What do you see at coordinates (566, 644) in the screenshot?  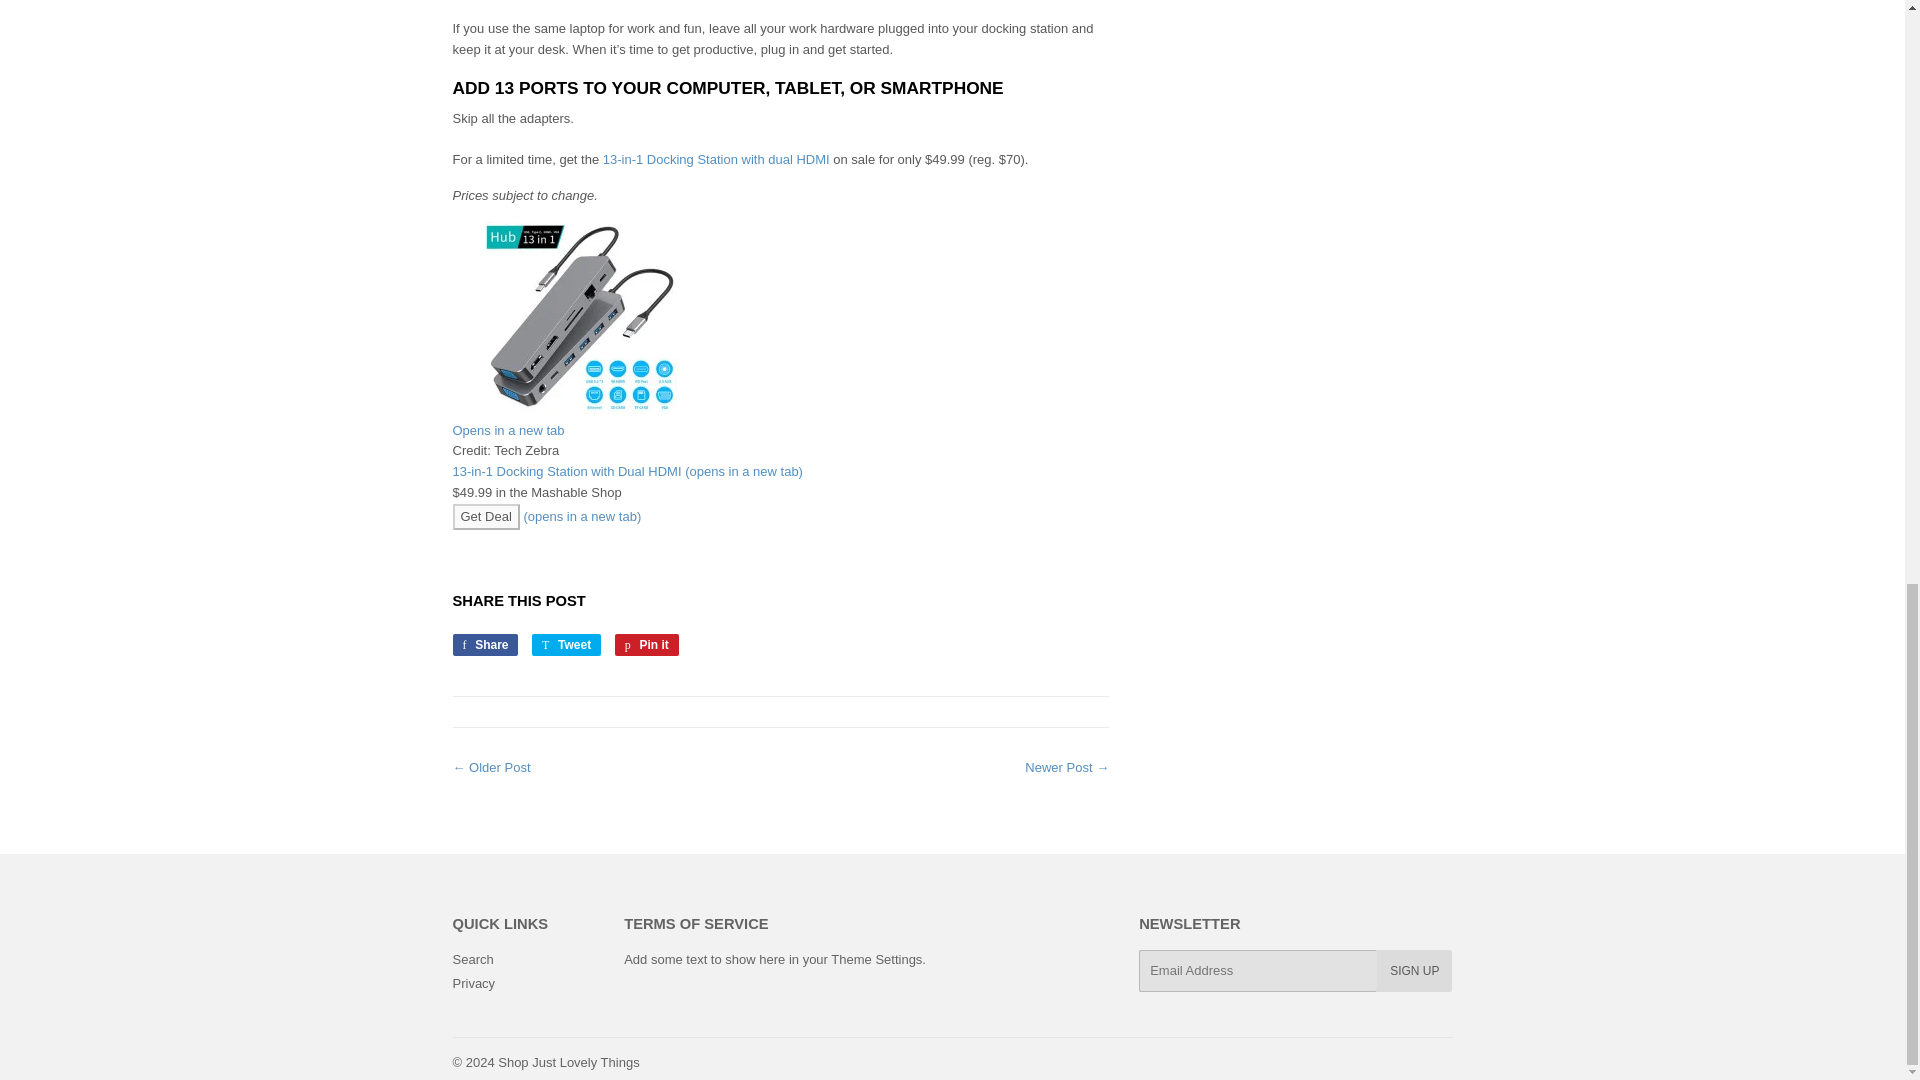 I see `Search` at bounding box center [566, 644].